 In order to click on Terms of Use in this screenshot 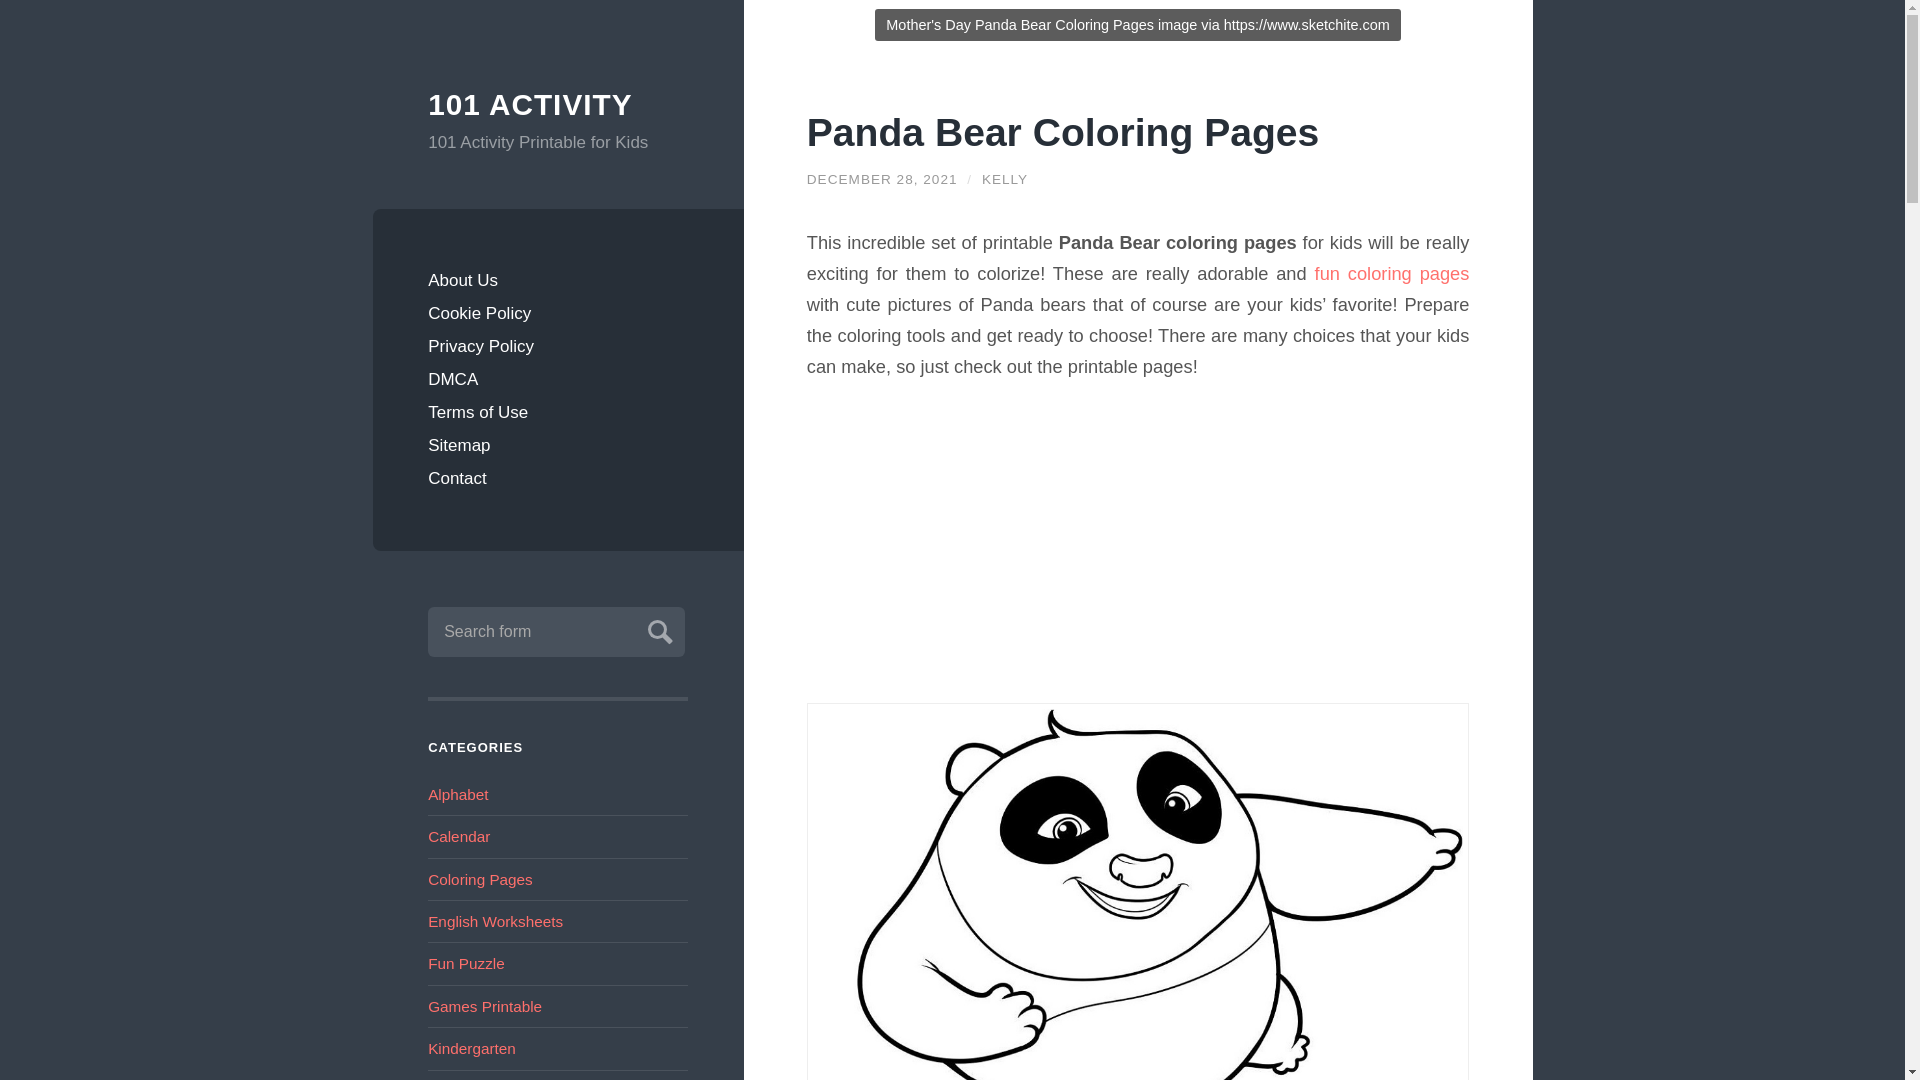, I will do `click(558, 412)`.